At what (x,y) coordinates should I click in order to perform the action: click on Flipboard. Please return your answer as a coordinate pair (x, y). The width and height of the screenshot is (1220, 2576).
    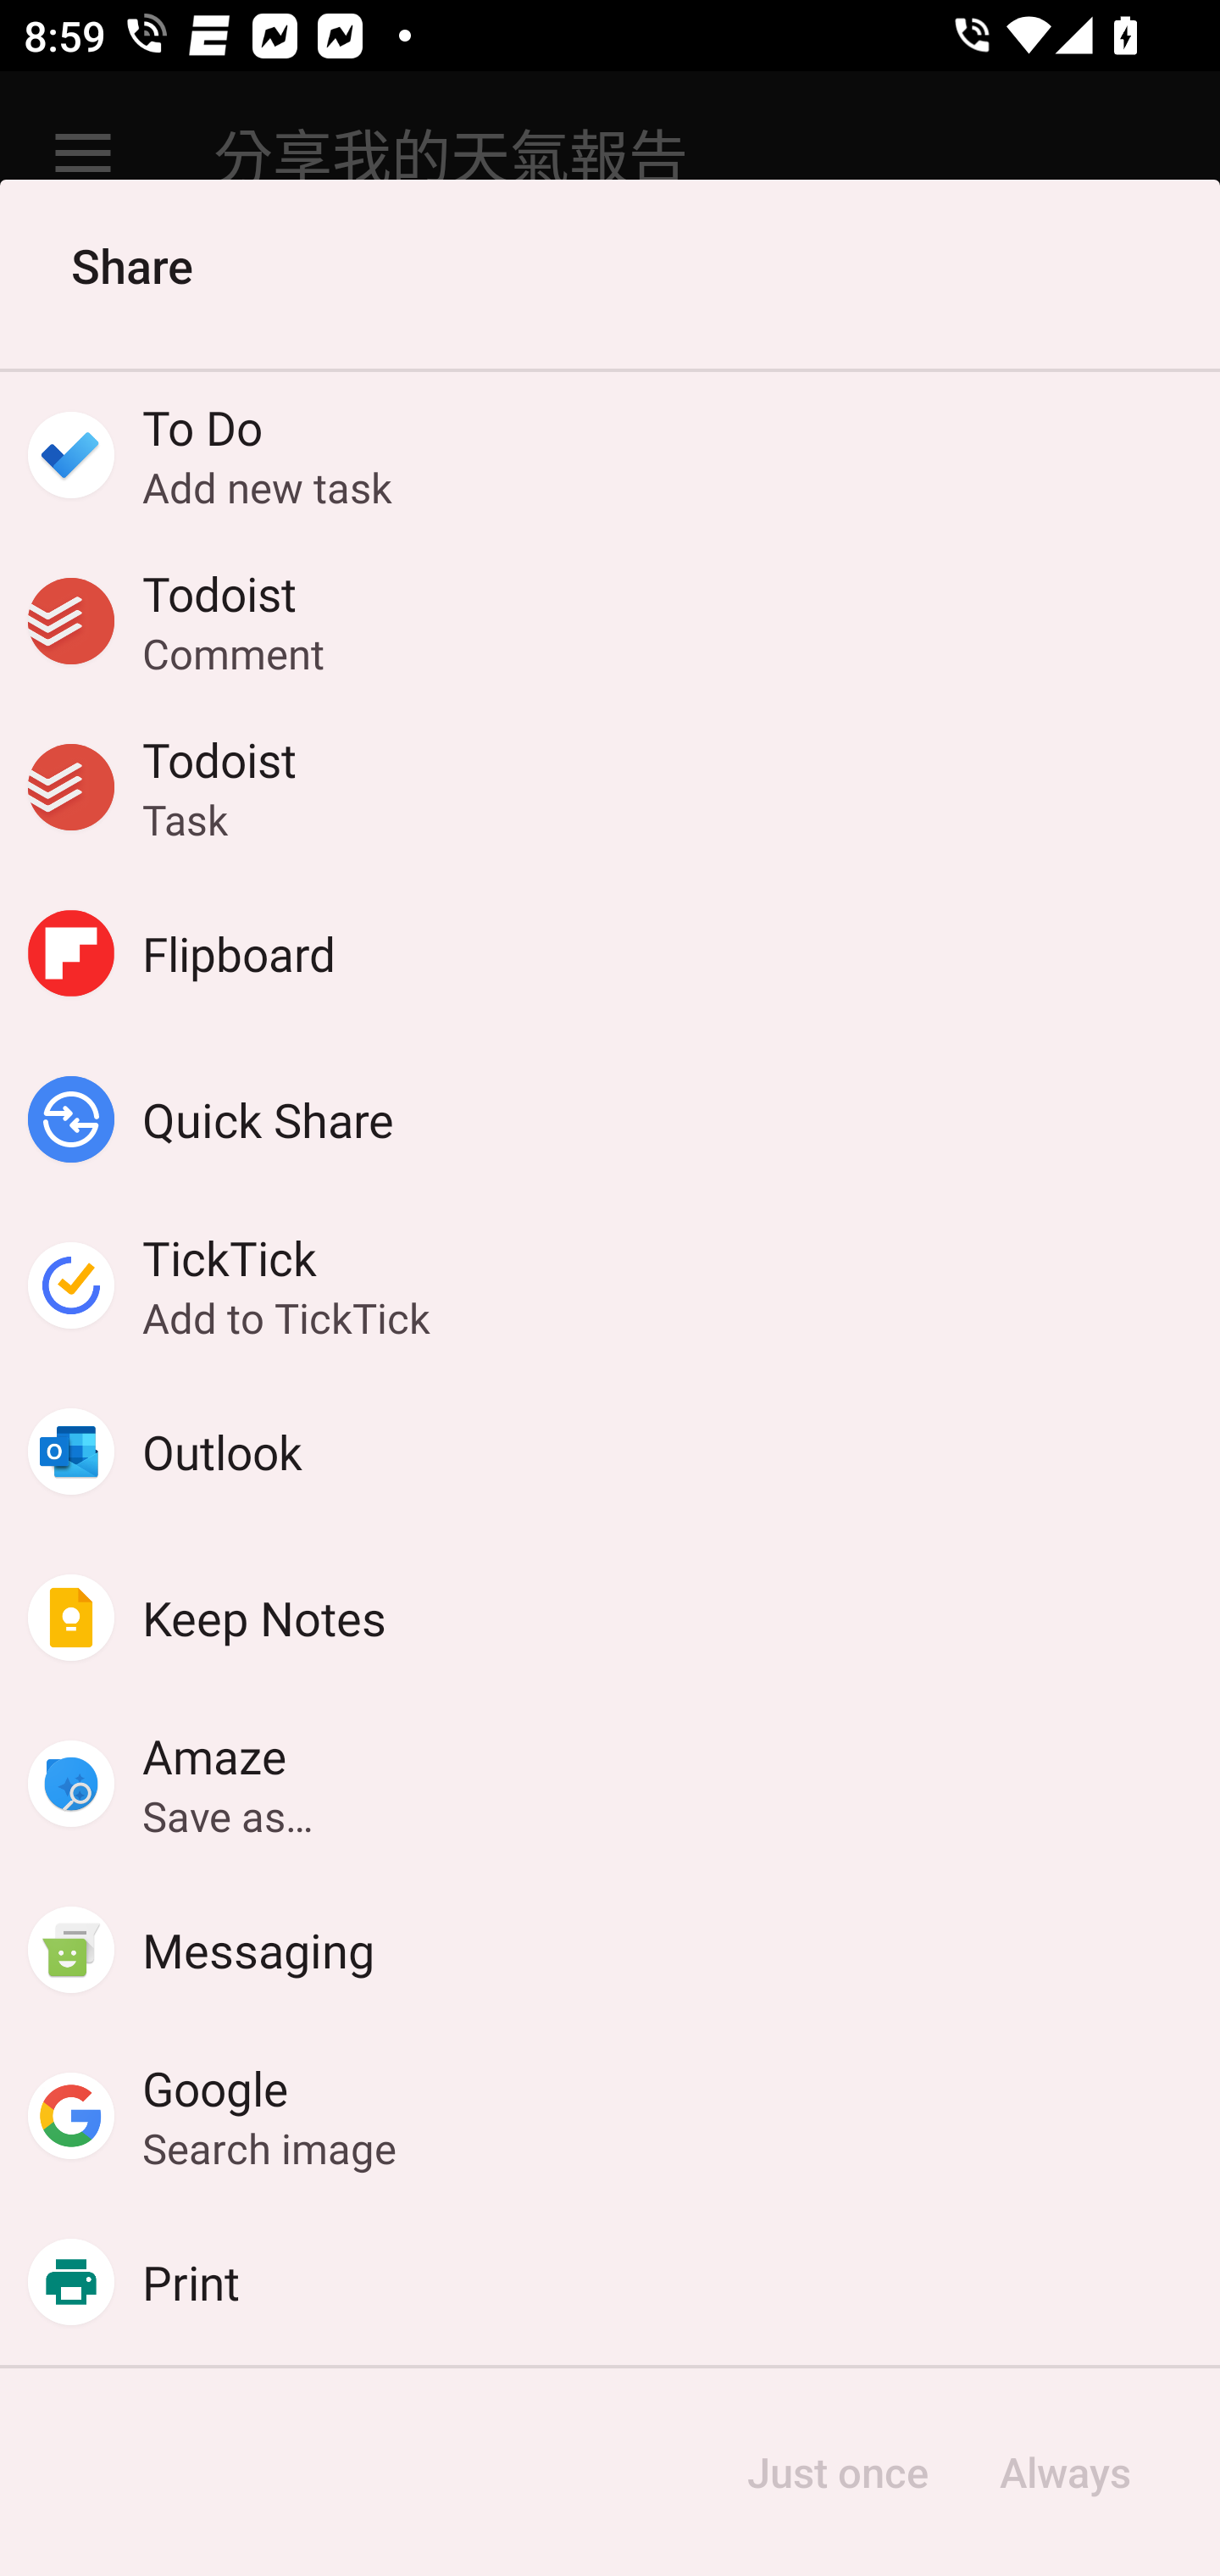
    Looking at the image, I should click on (610, 952).